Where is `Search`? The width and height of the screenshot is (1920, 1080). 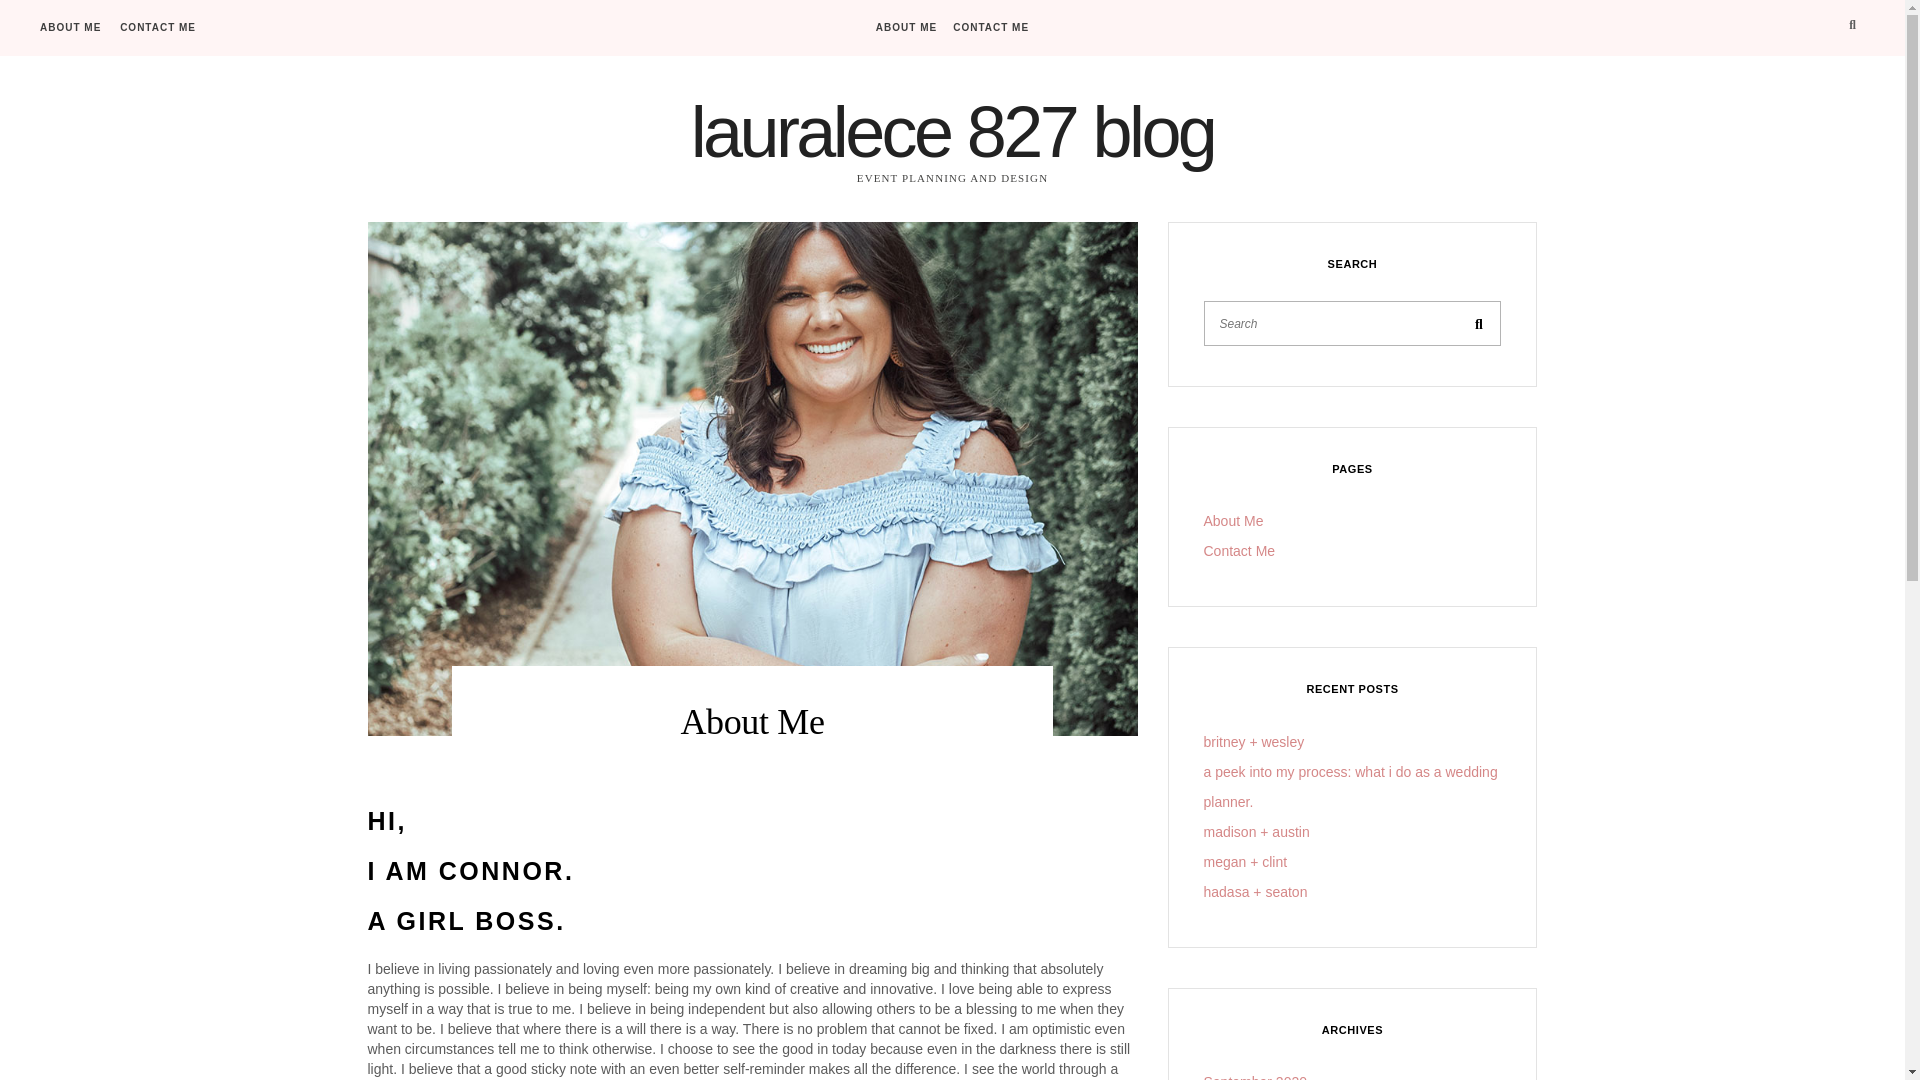
Search is located at coordinates (1478, 323).